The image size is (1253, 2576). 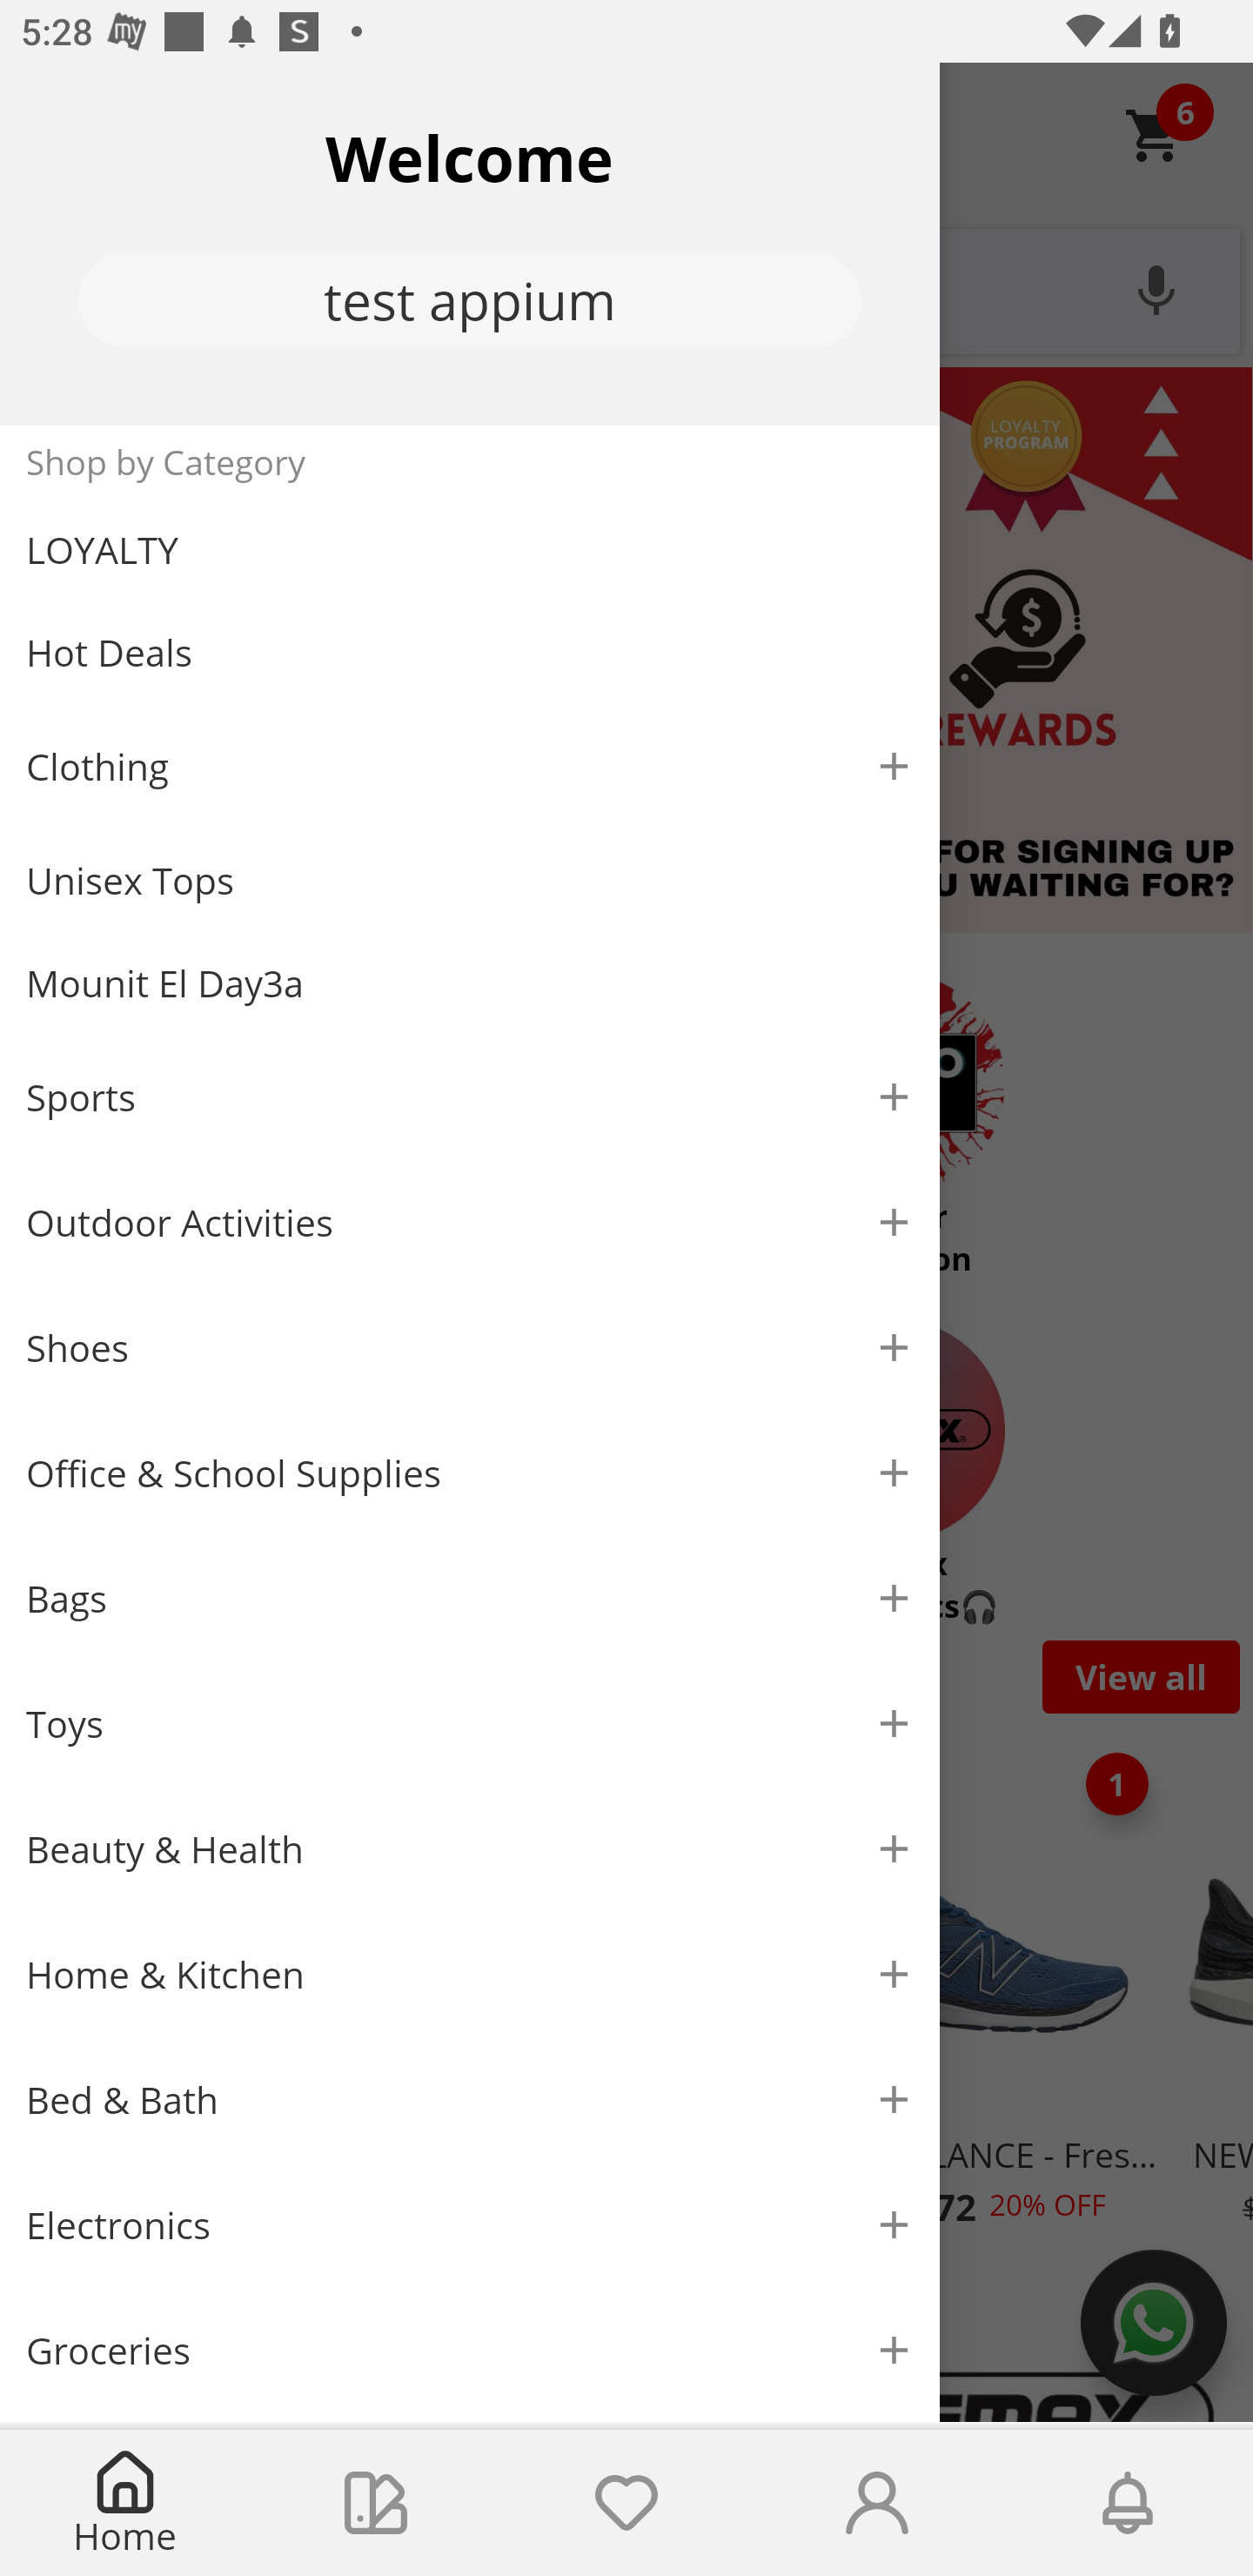 I want to click on Unisex Tops, so click(x=470, y=881).